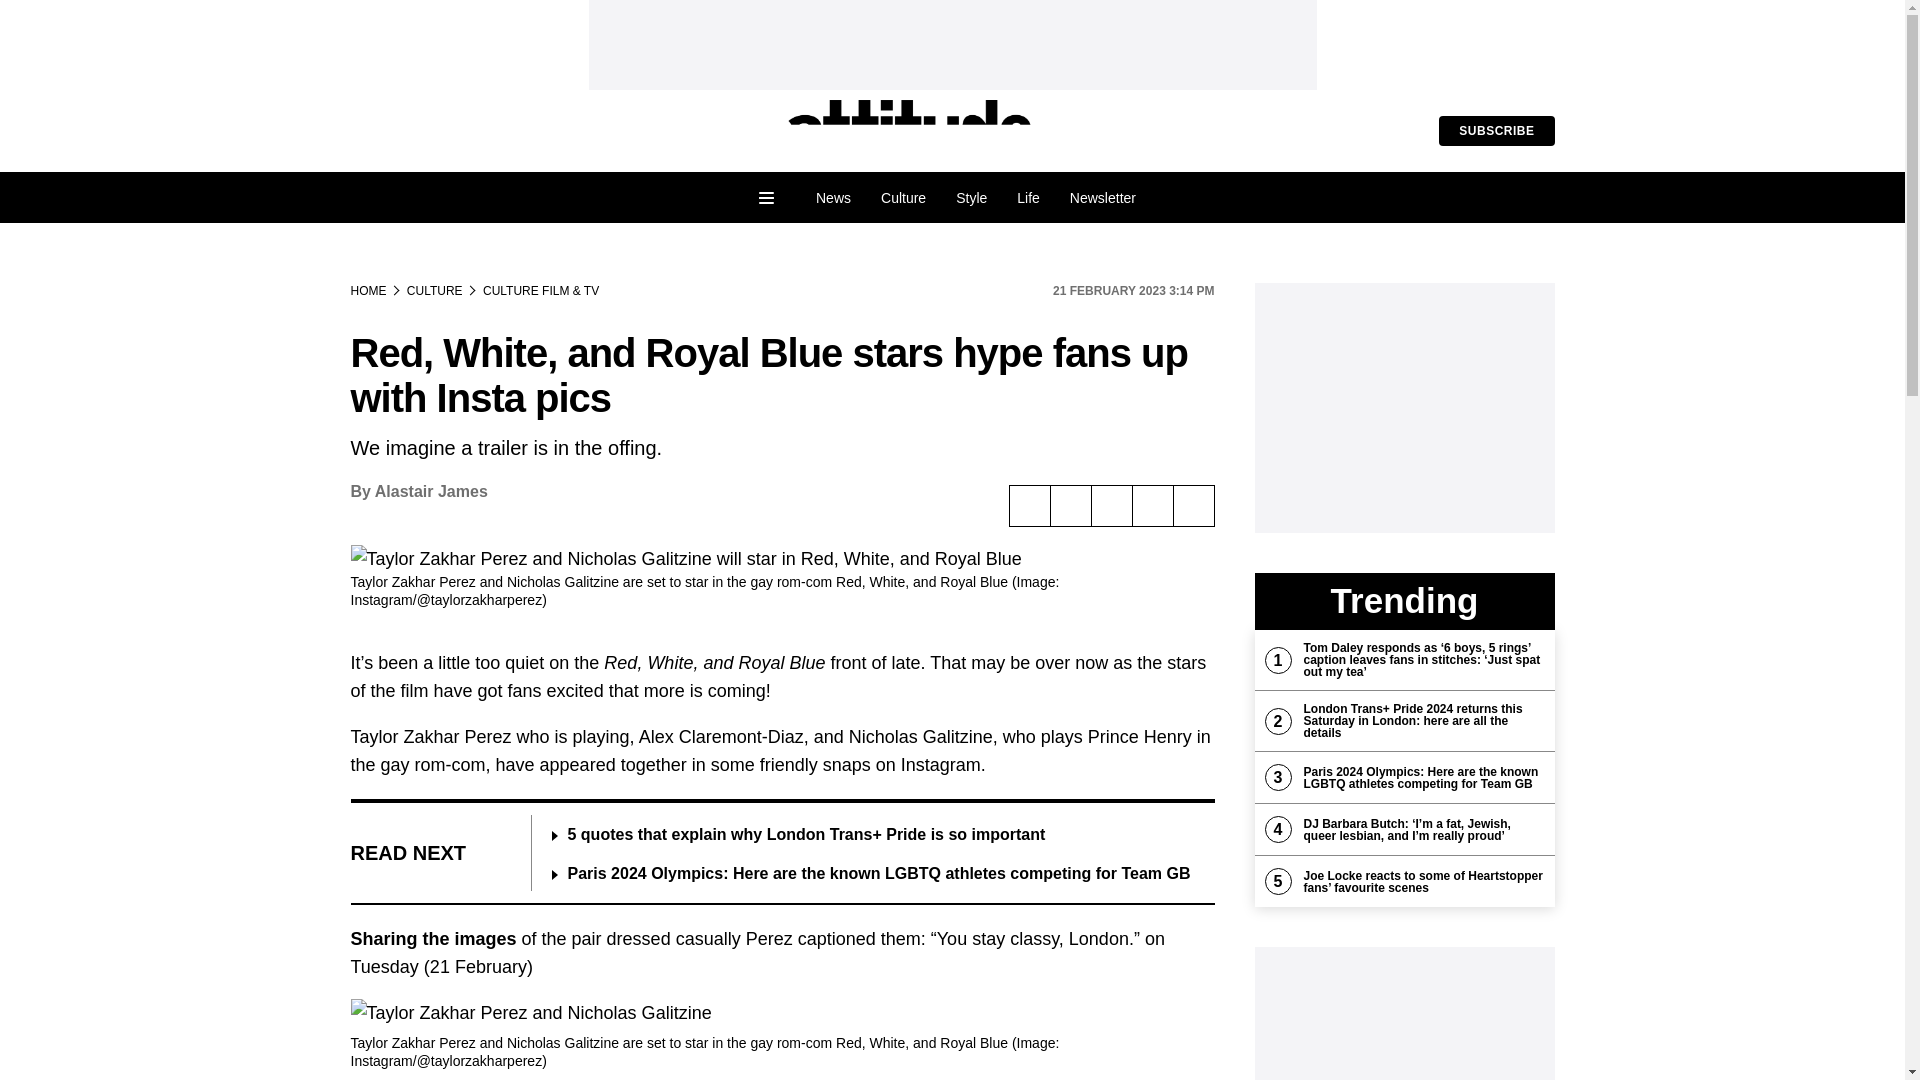 This screenshot has width=1920, height=1080. Describe the element at coordinates (910, 131) in the screenshot. I see `Home` at that location.